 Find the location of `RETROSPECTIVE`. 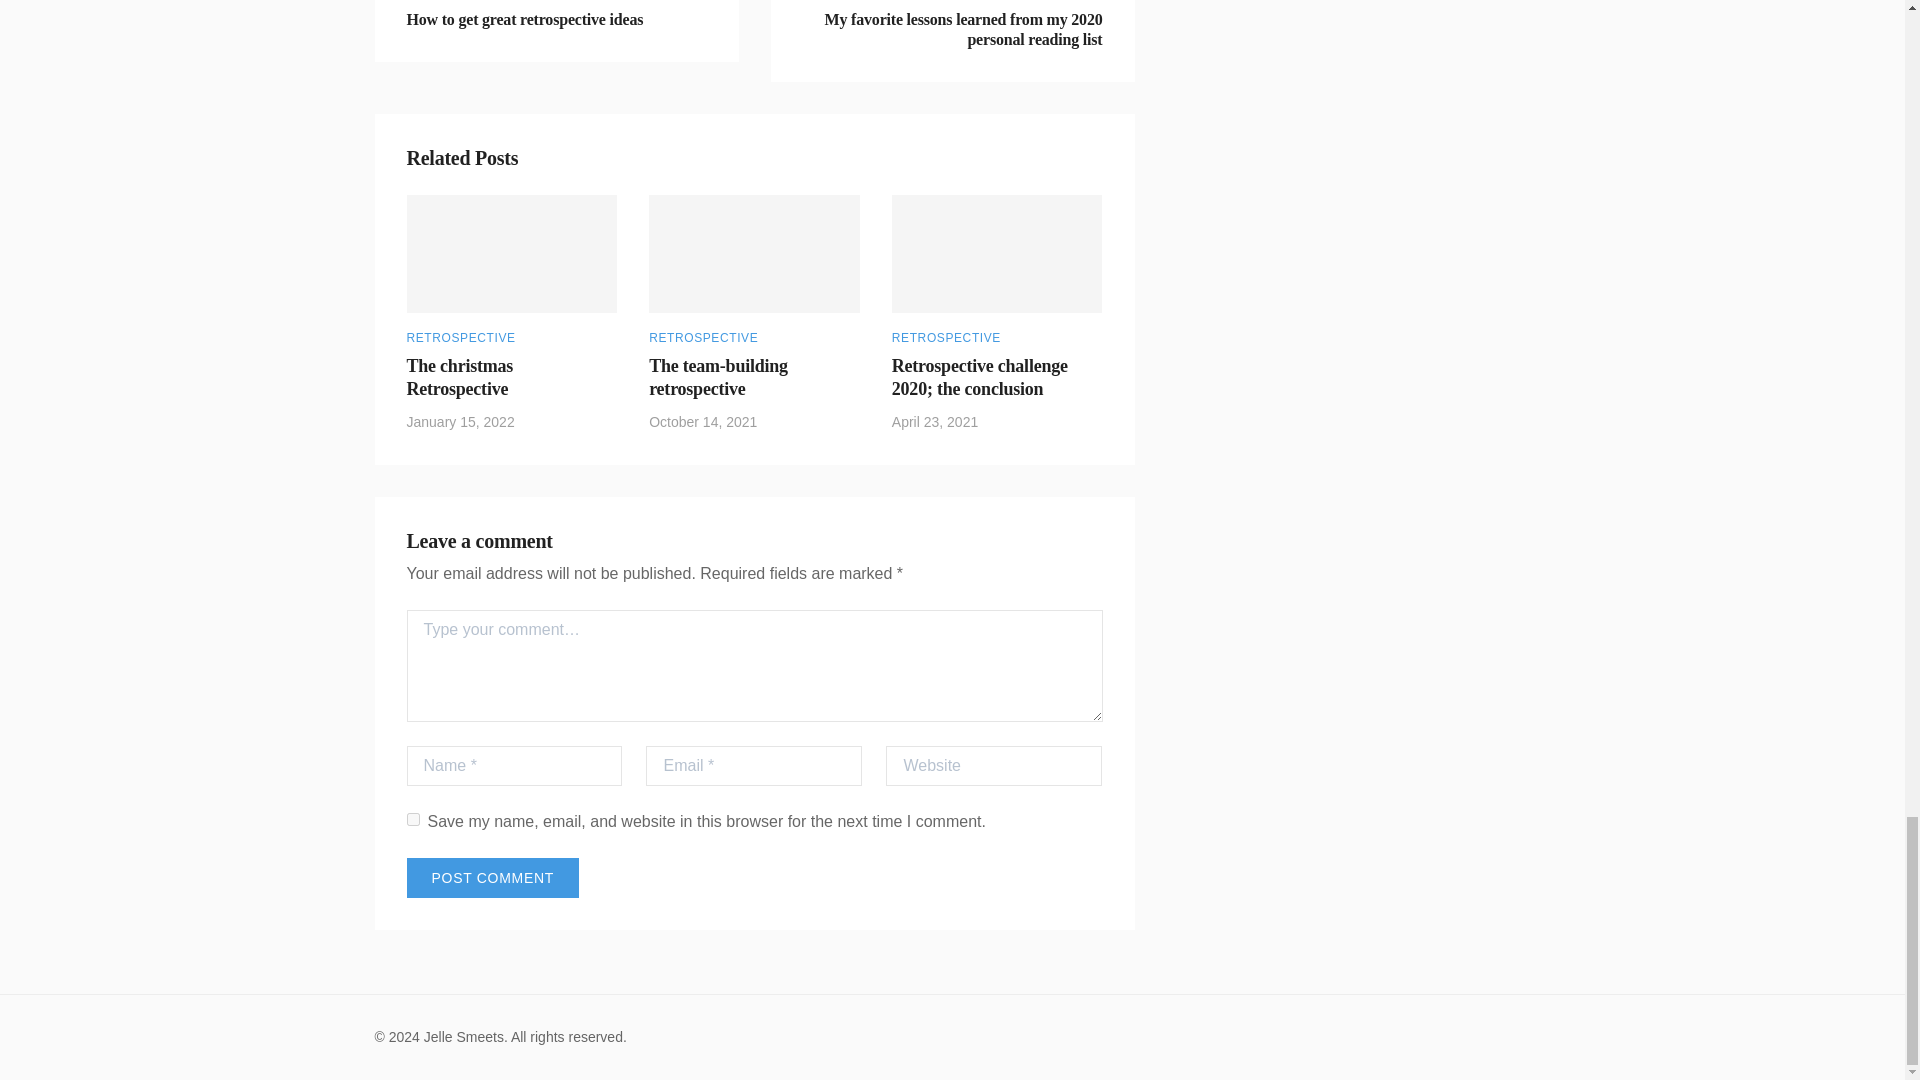

RETROSPECTIVE is located at coordinates (718, 377).